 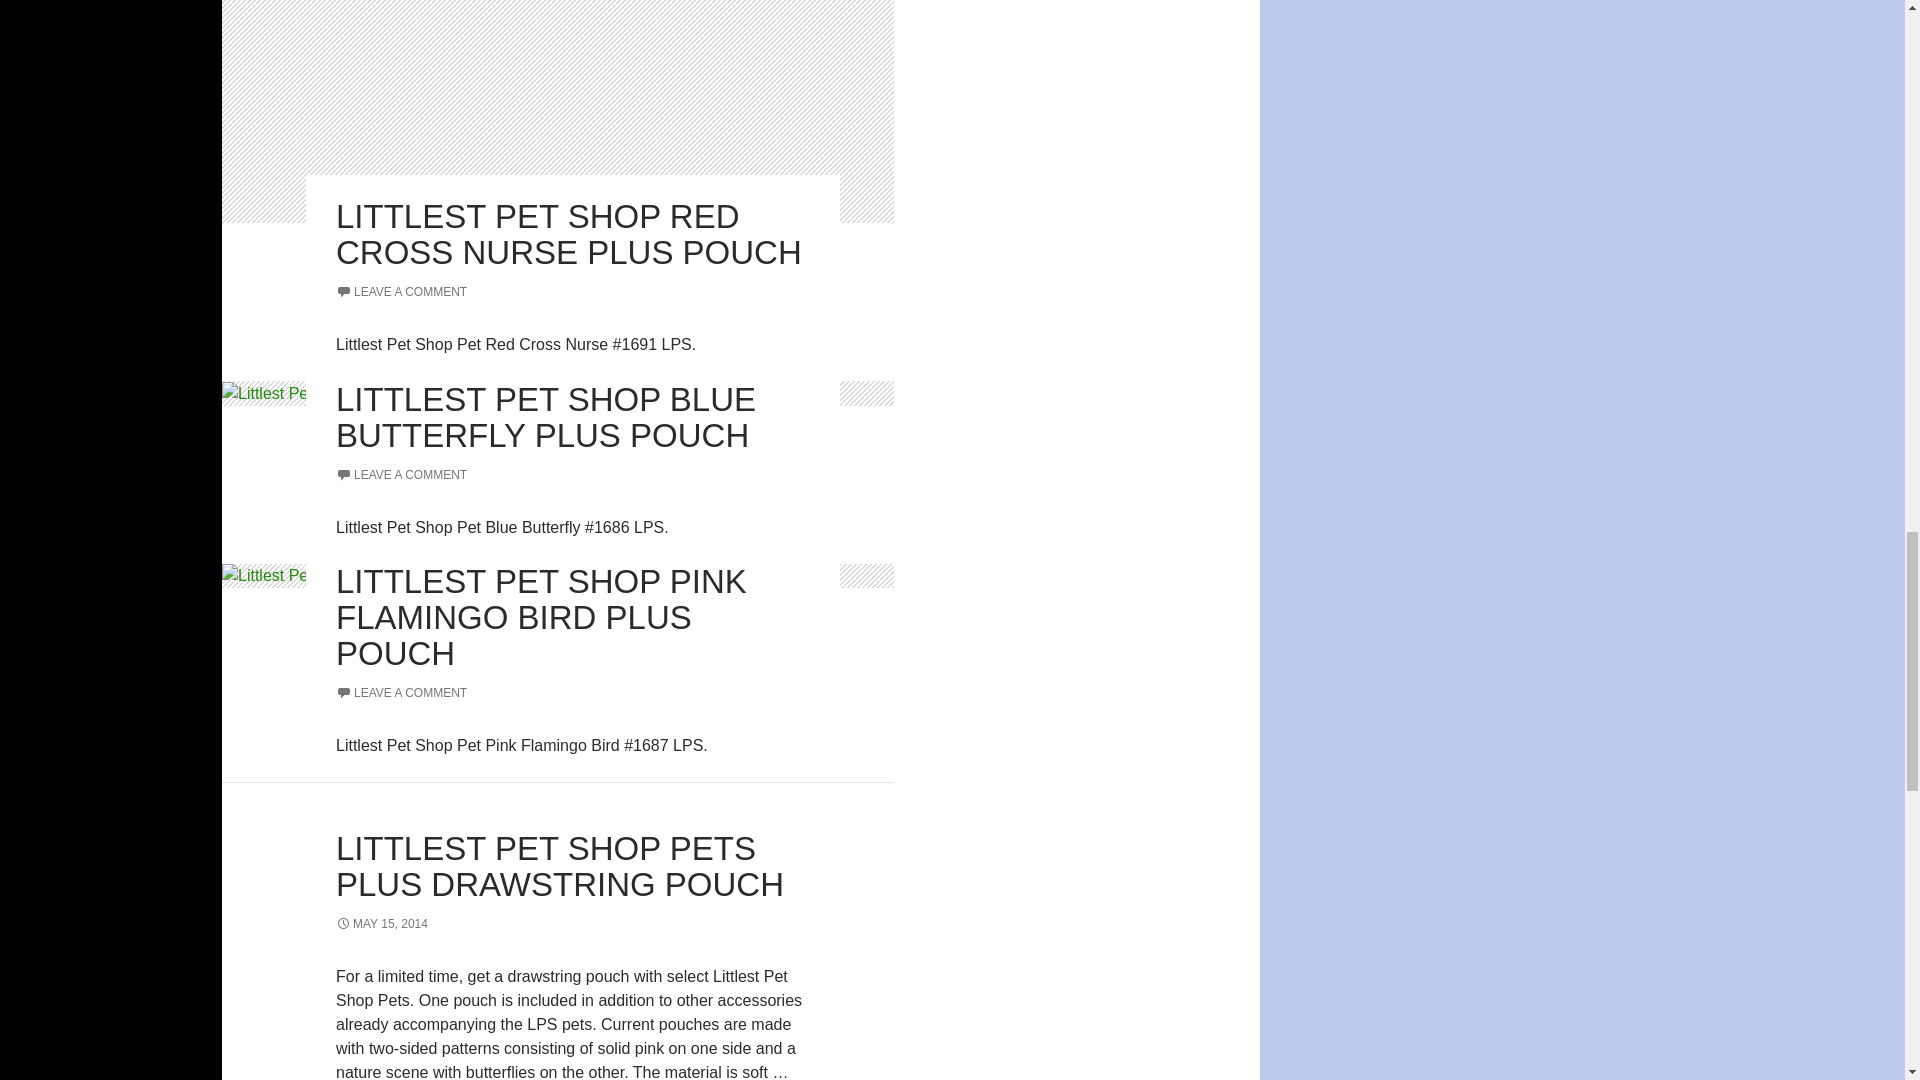 What do you see at coordinates (541, 616) in the screenshot?
I see `LITTLEST PET SHOP PINK FLAMINGO BIRD PLUS POUCH` at bounding box center [541, 616].